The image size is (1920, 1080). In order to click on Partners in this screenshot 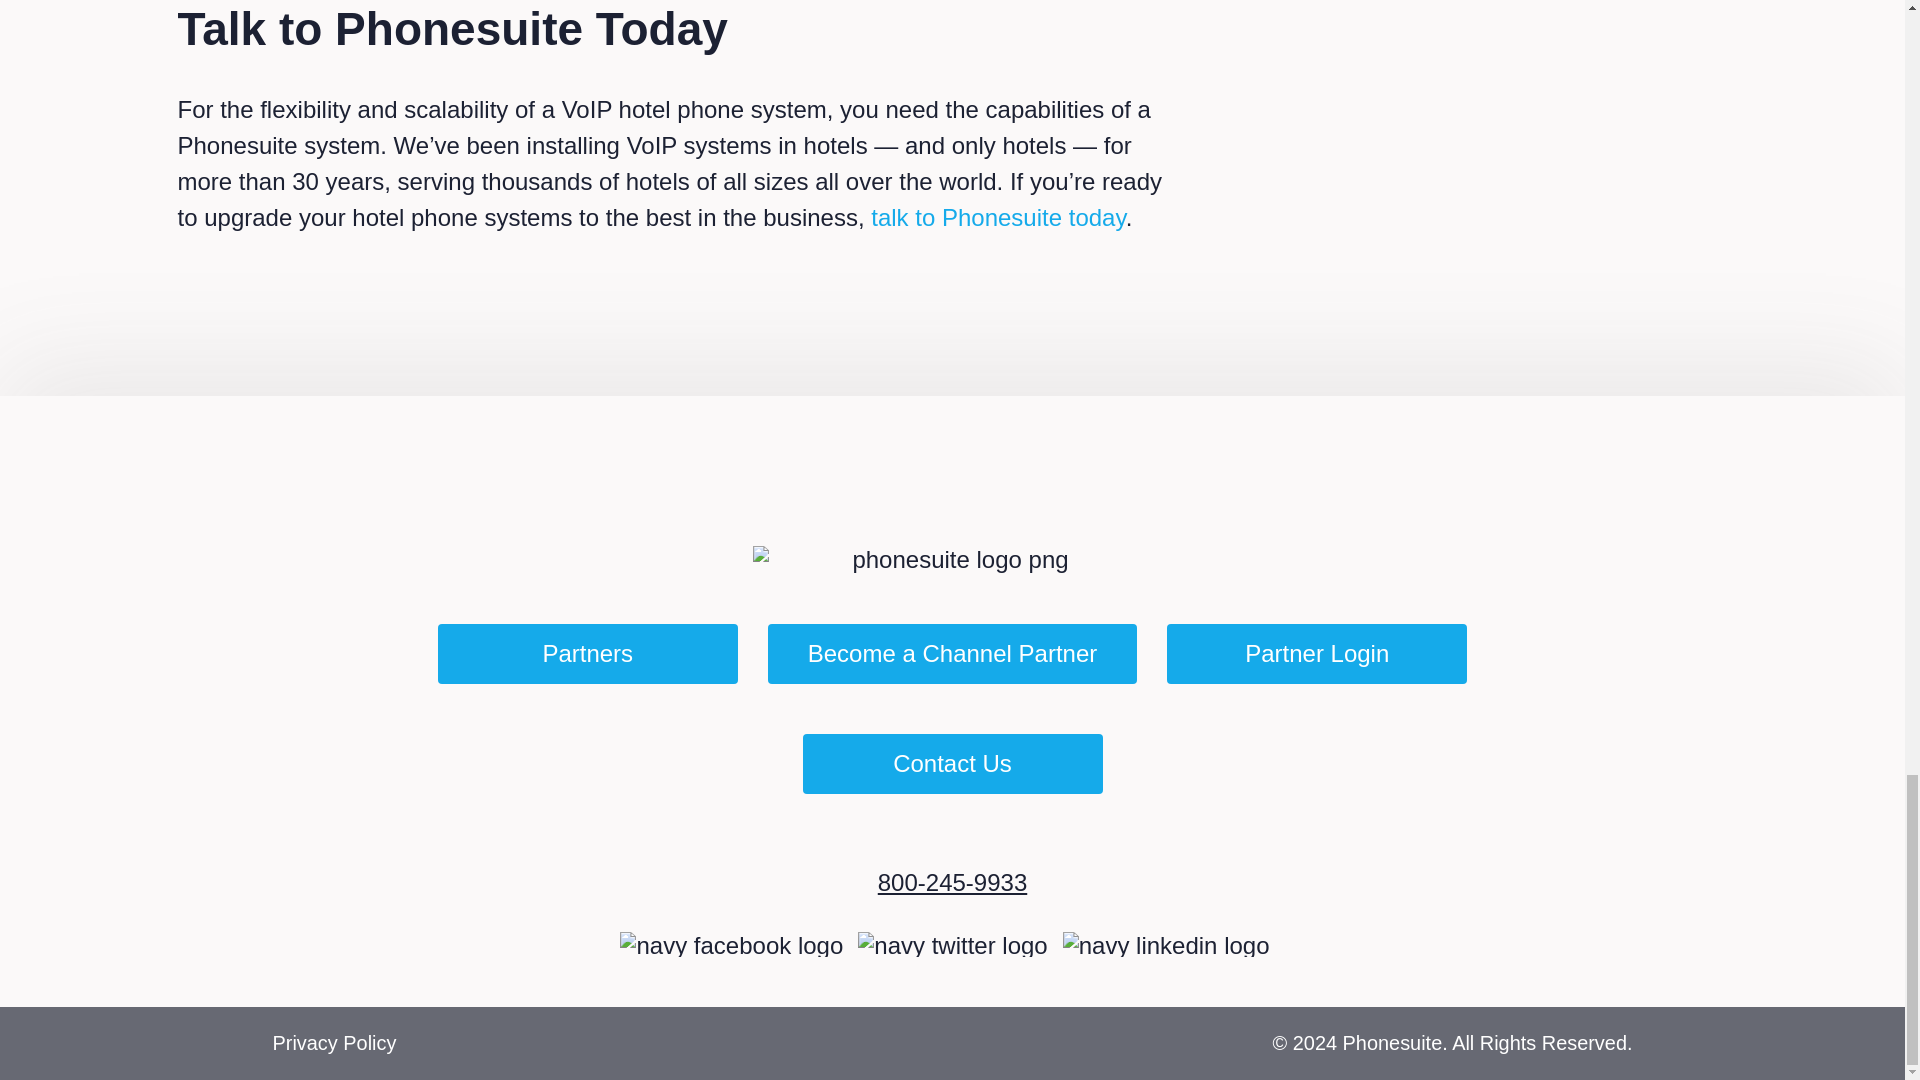, I will do `click(587, 654)`.